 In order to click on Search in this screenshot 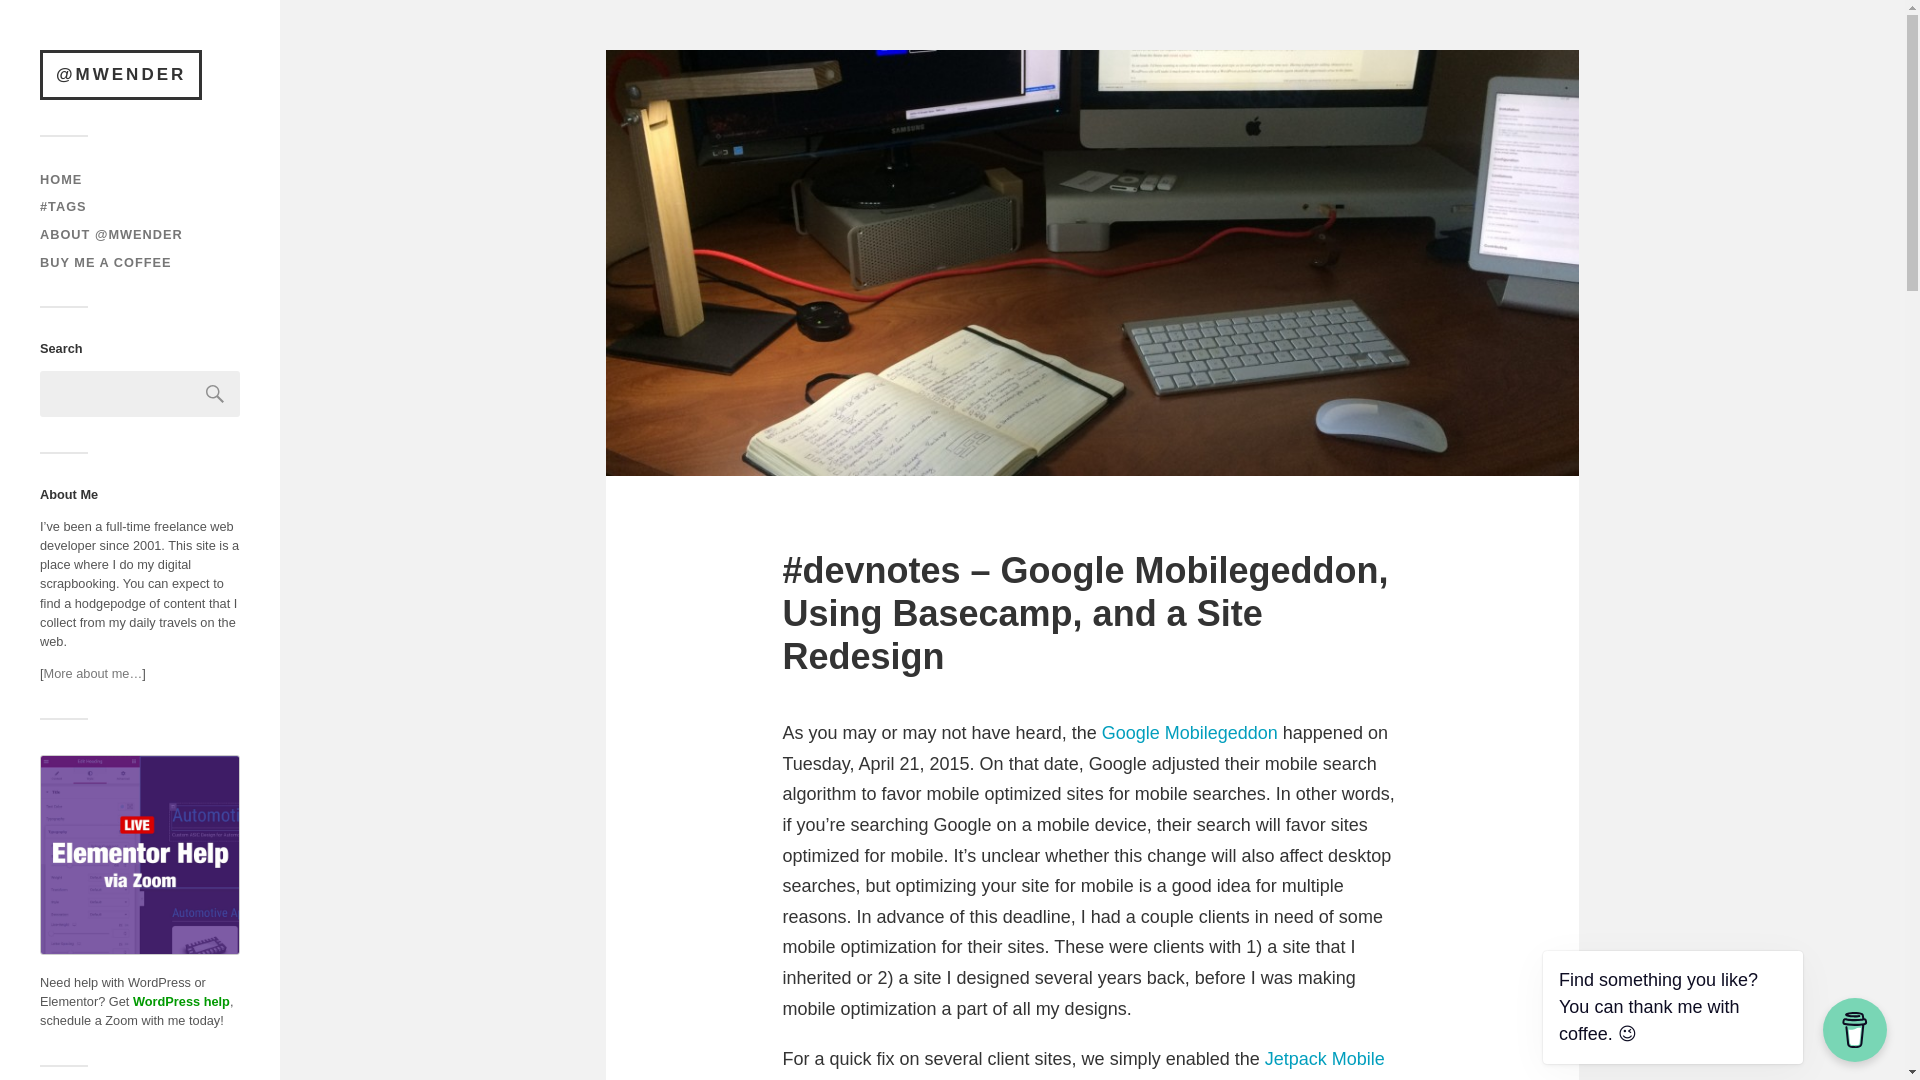, I will do `click(215, 394)`.